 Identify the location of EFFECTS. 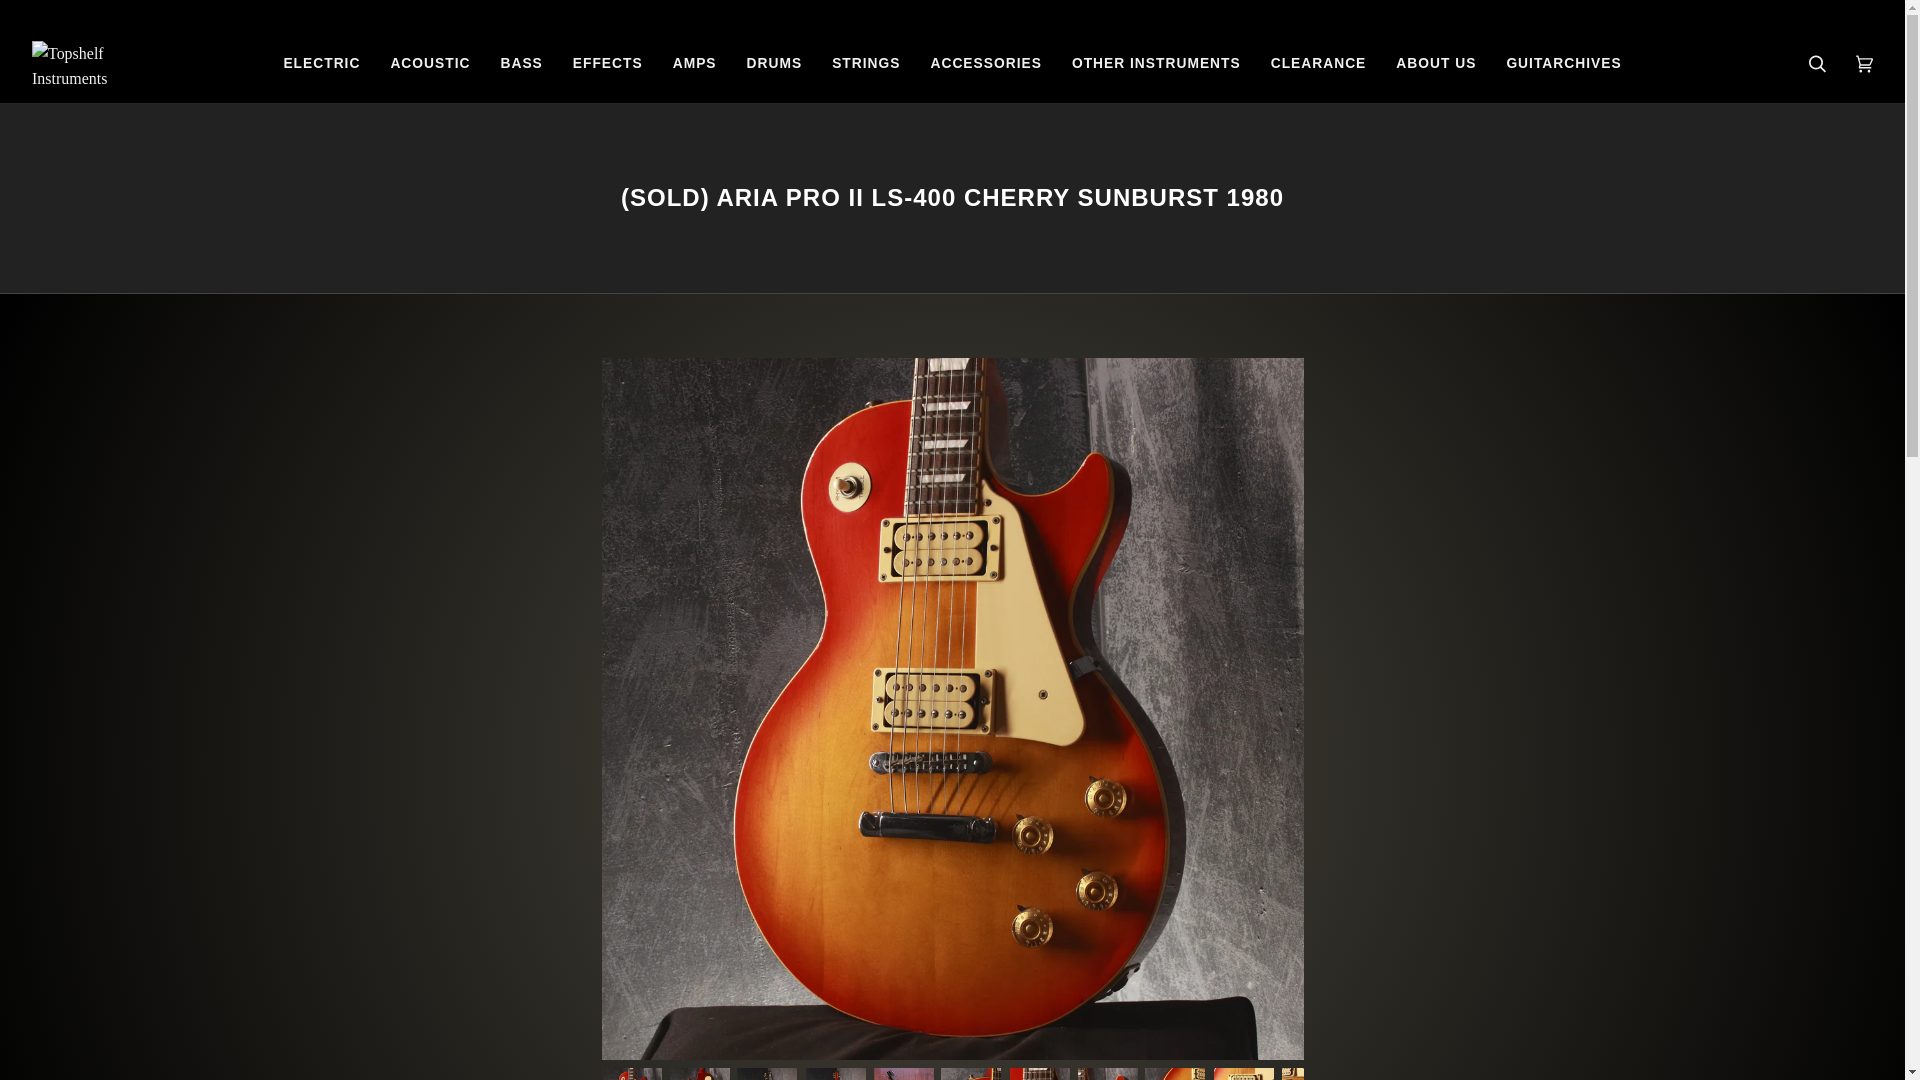
(608, 64).